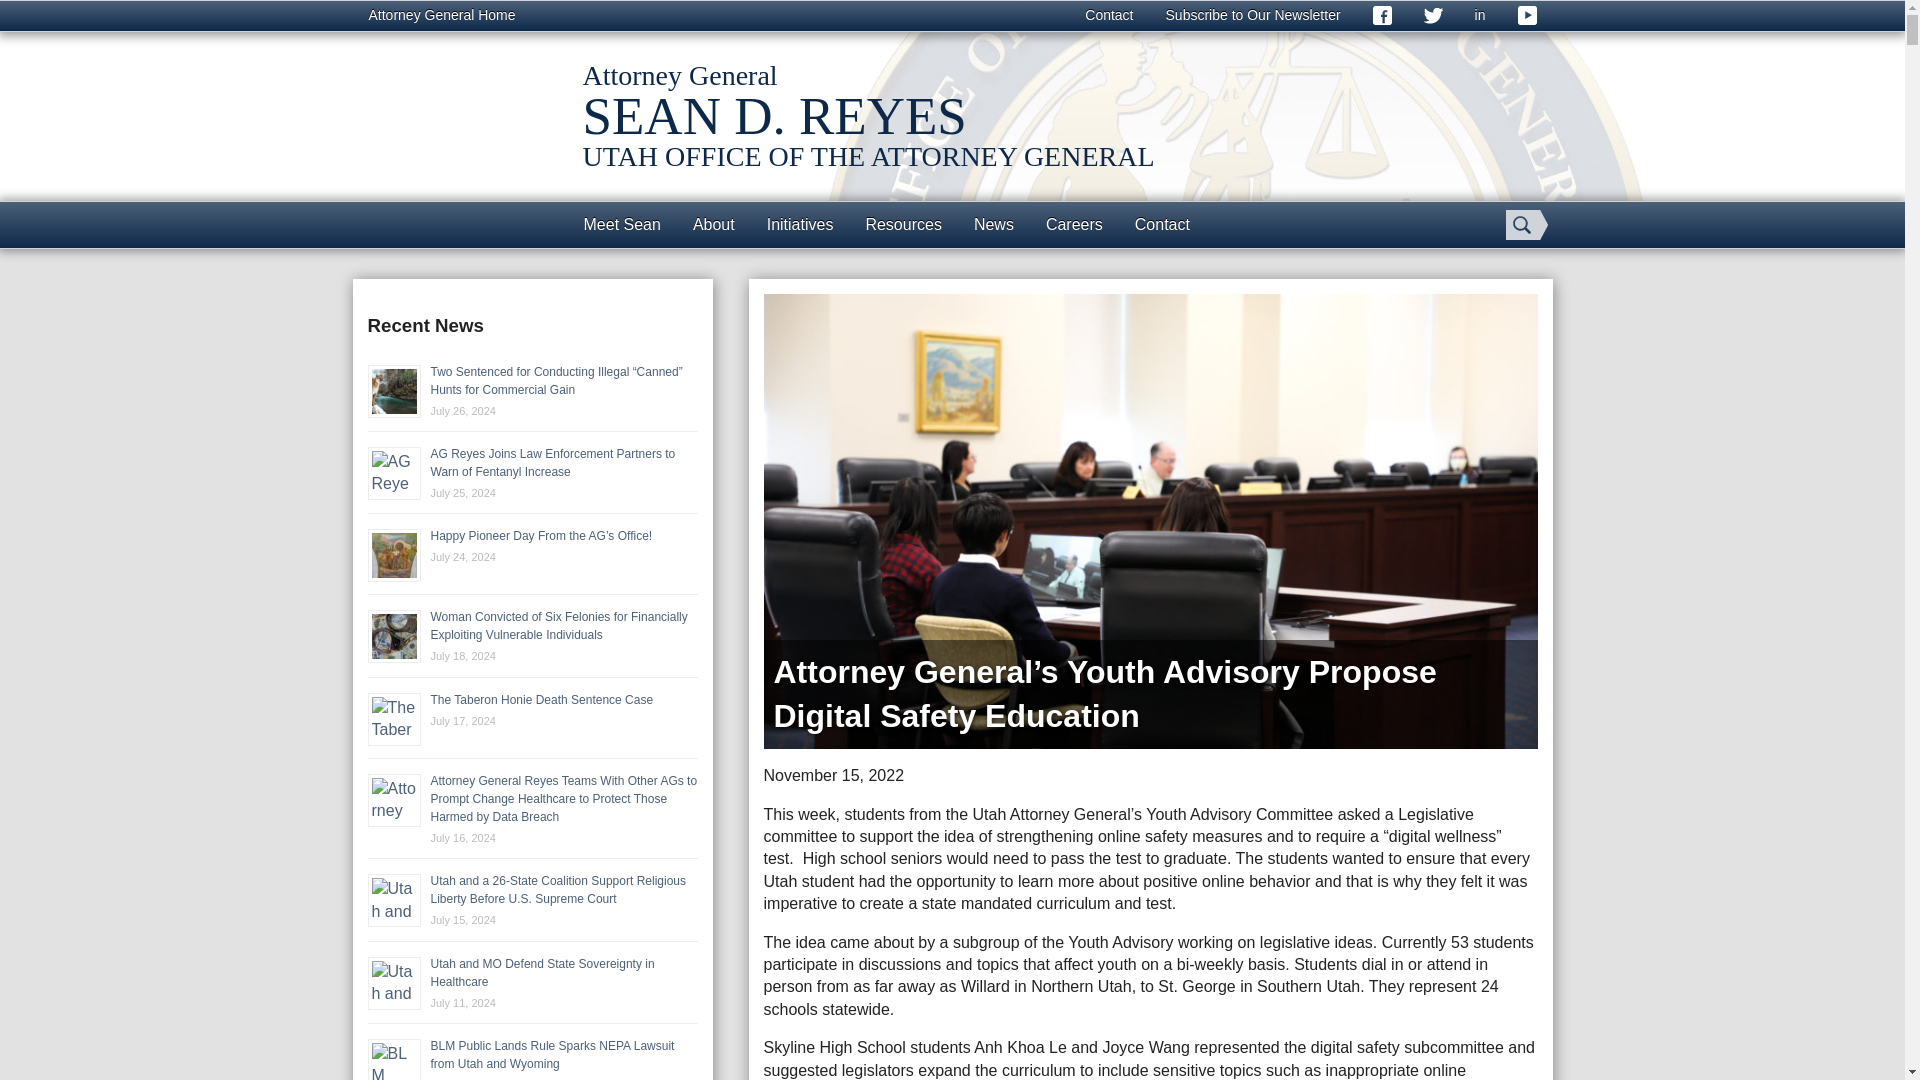 The height and width of the screenshot is (1080, 1920). I want to click on Facebook, so click(1382, 16).